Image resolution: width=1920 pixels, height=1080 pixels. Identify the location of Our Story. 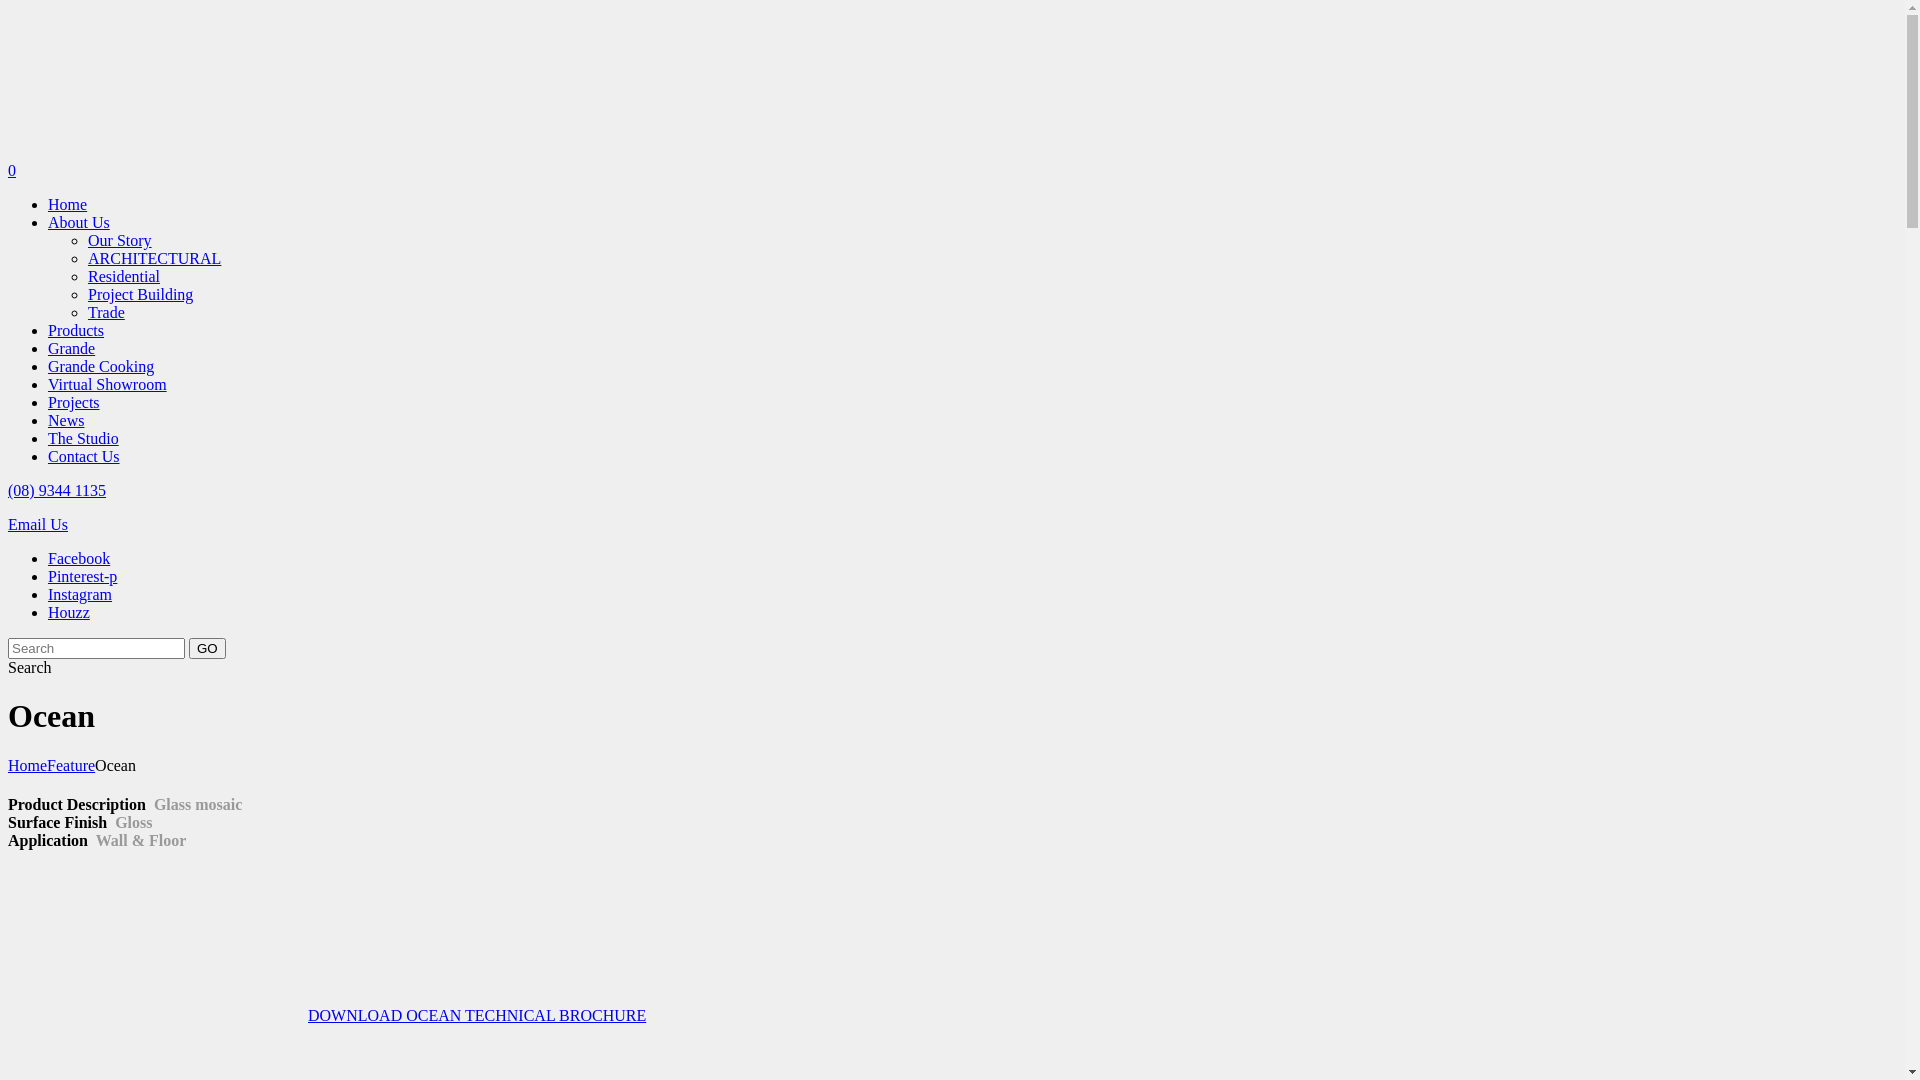
(120, 240).